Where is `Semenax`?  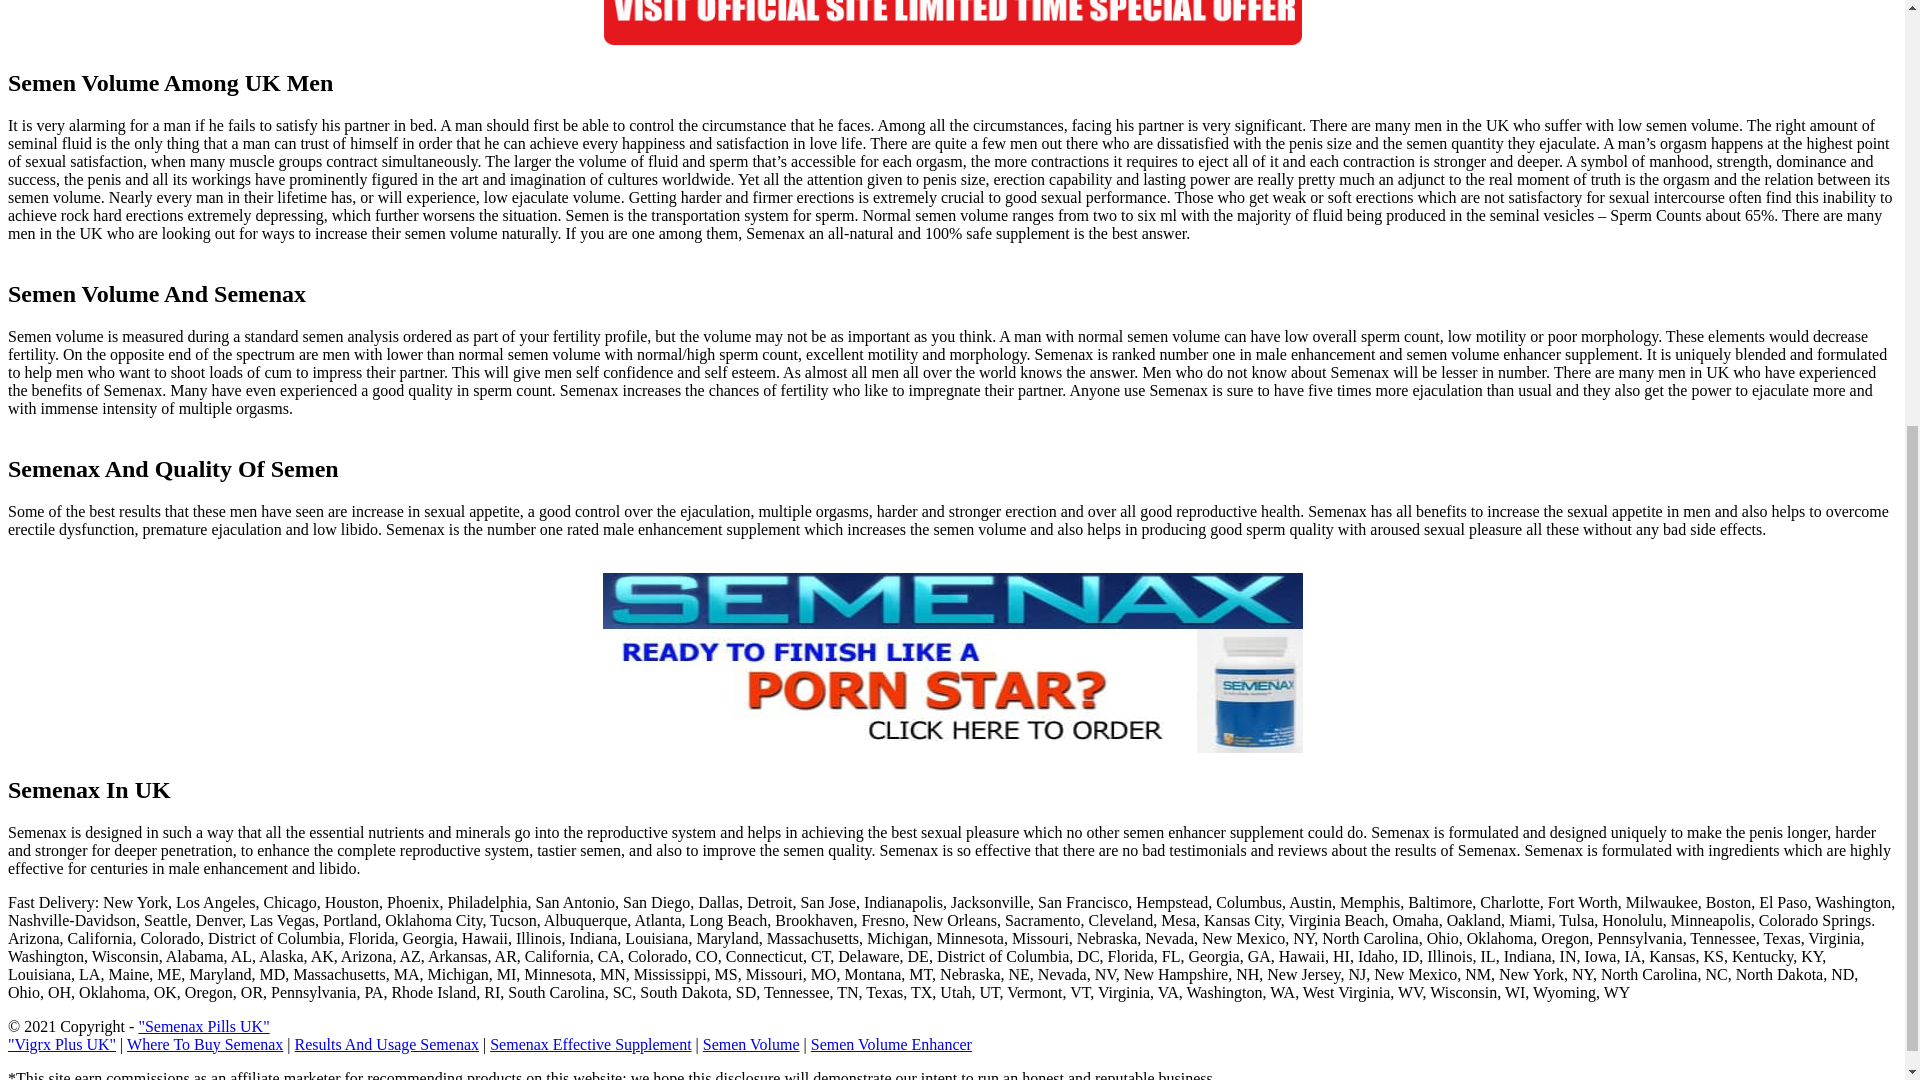 Semenax is located at coordinates (952, 662).